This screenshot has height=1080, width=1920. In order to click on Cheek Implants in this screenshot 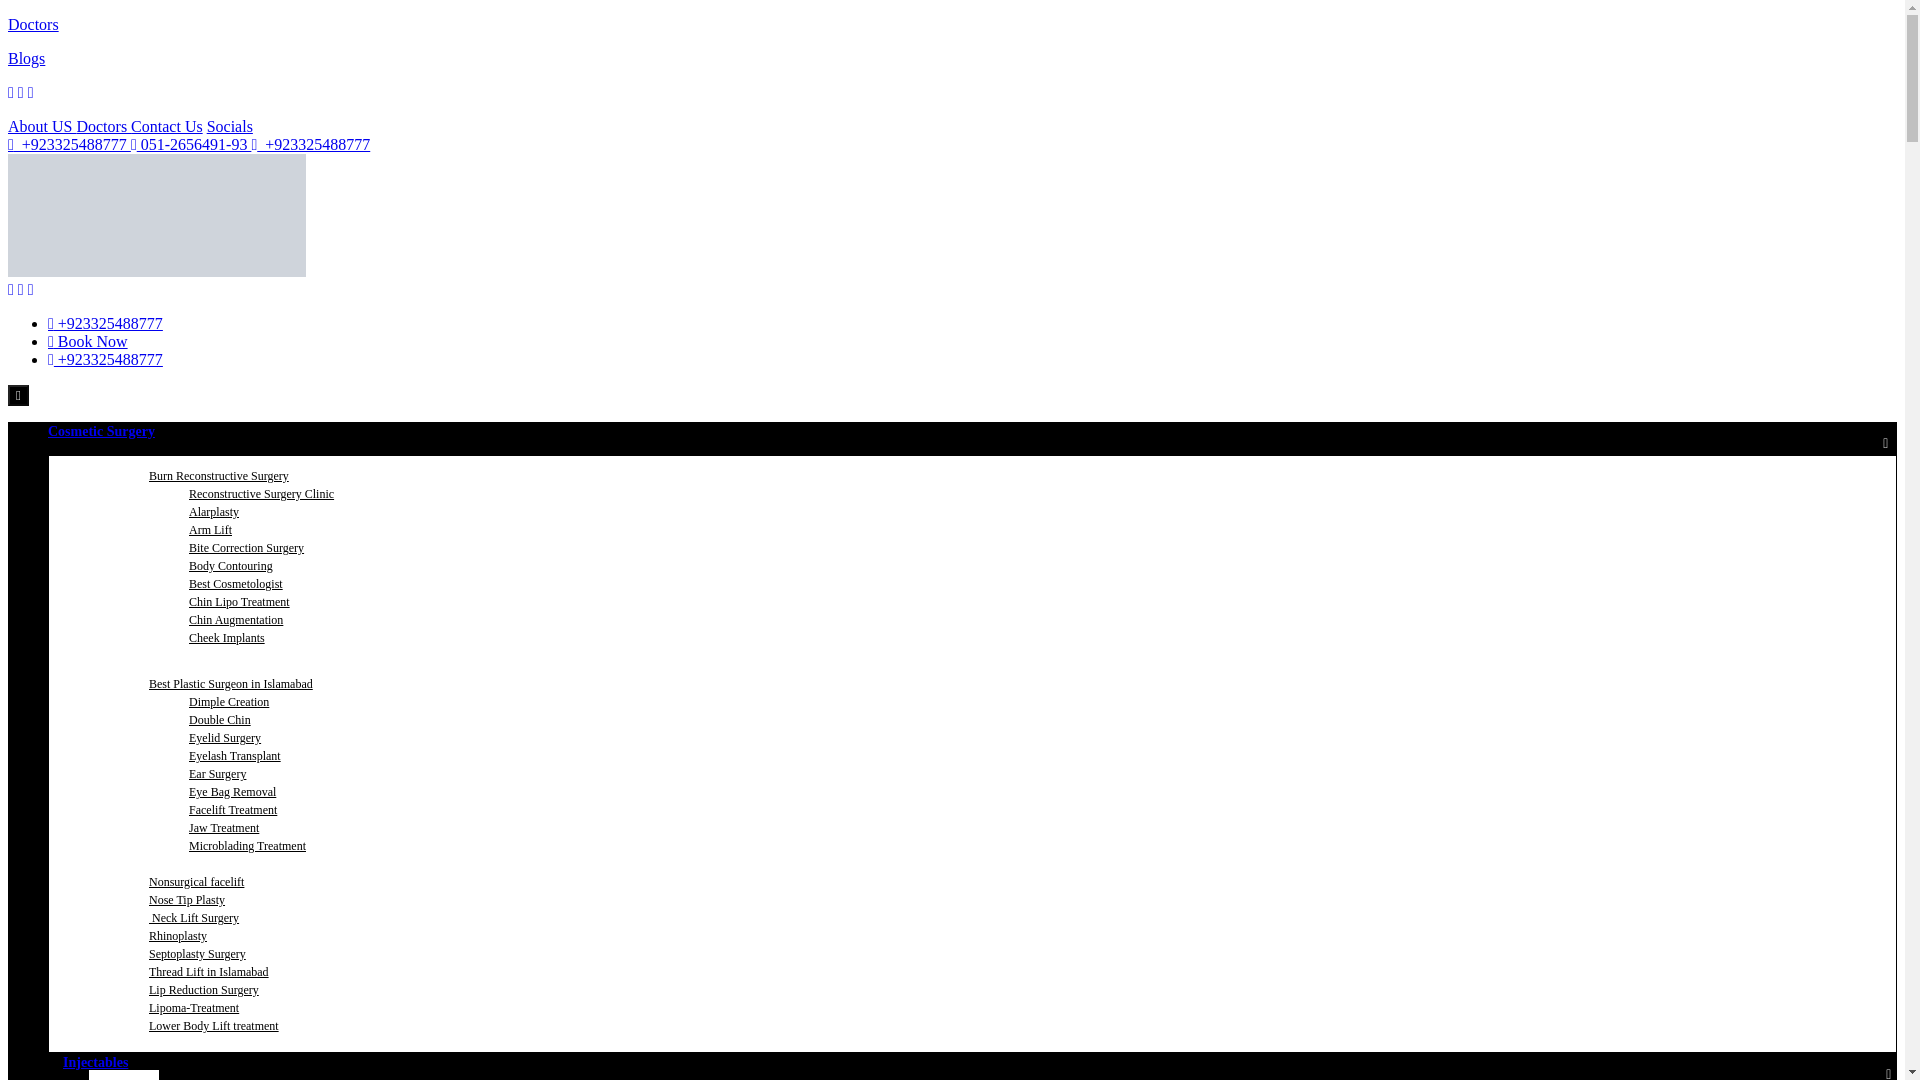, I will do `click(226, 638)`.